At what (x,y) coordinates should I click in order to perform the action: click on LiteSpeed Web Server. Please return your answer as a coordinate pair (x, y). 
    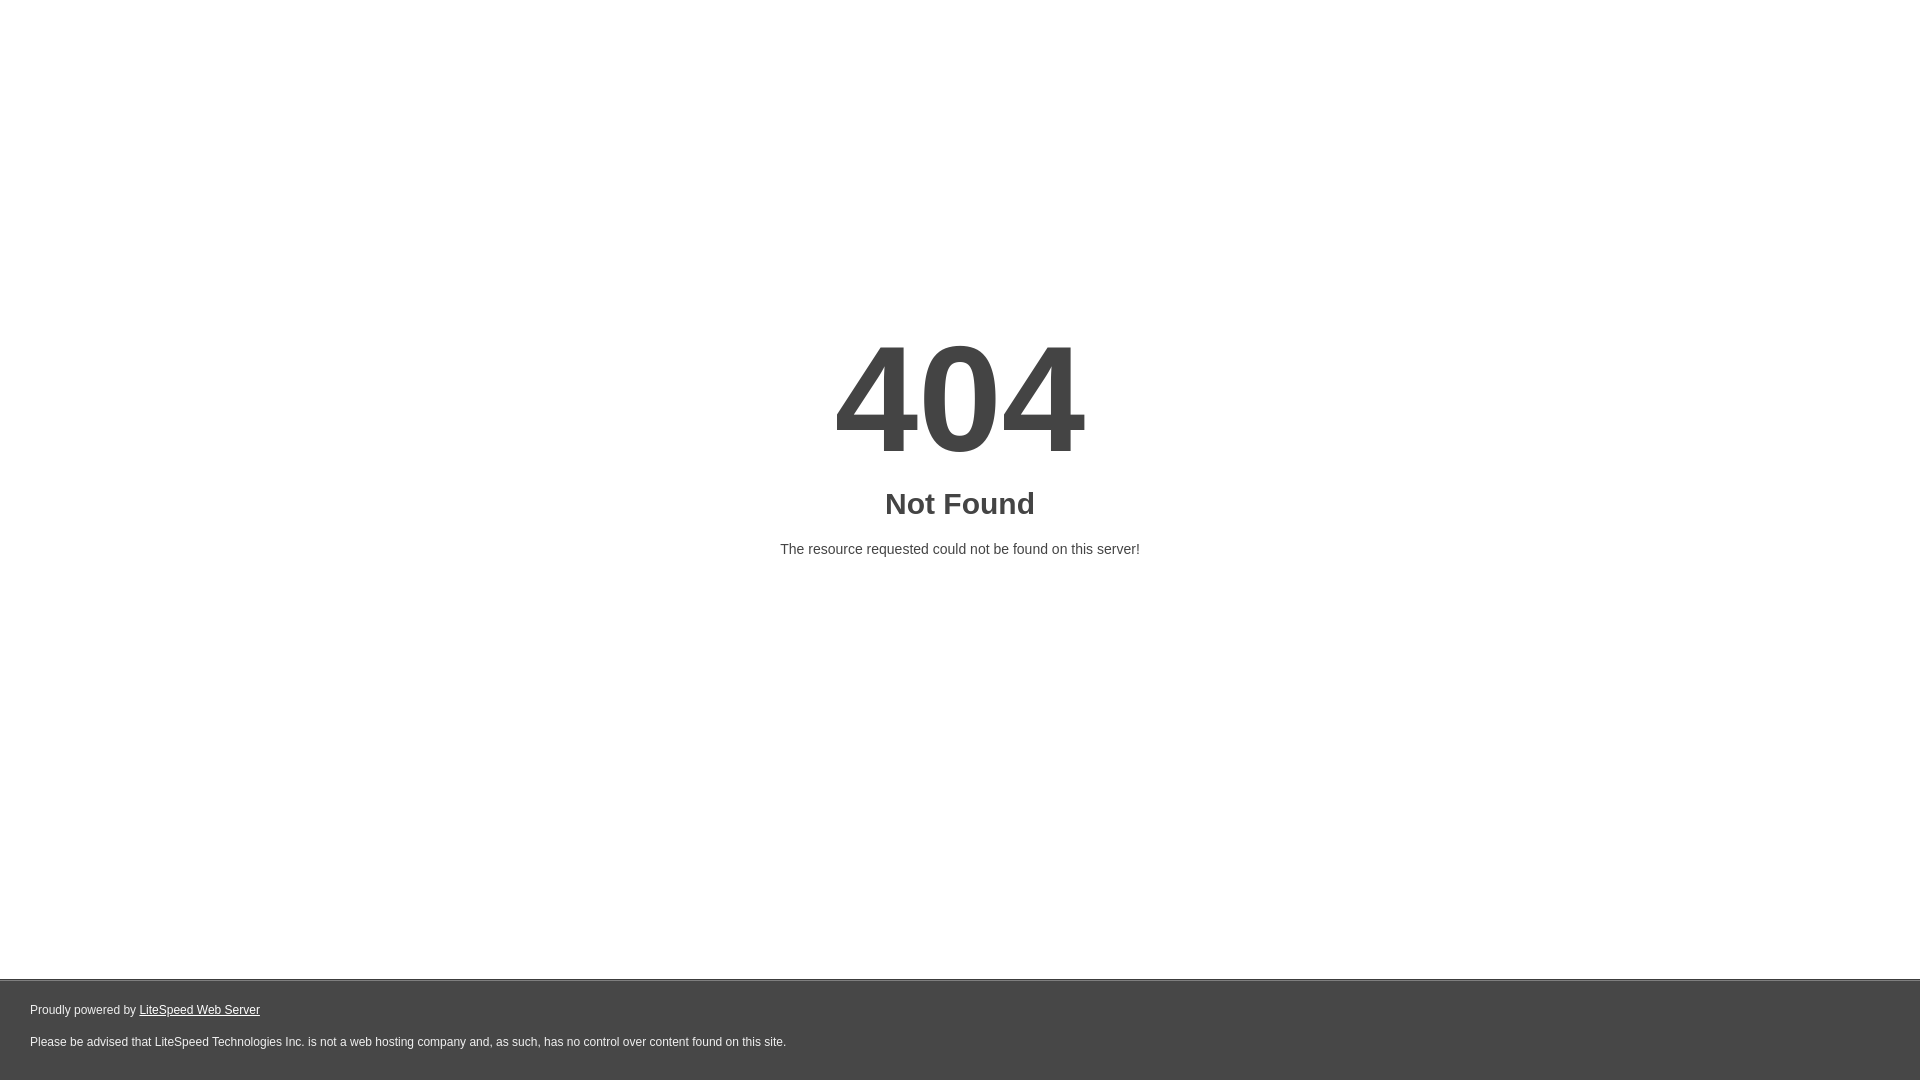
    Looking at the image, I should click on (200, 1010).